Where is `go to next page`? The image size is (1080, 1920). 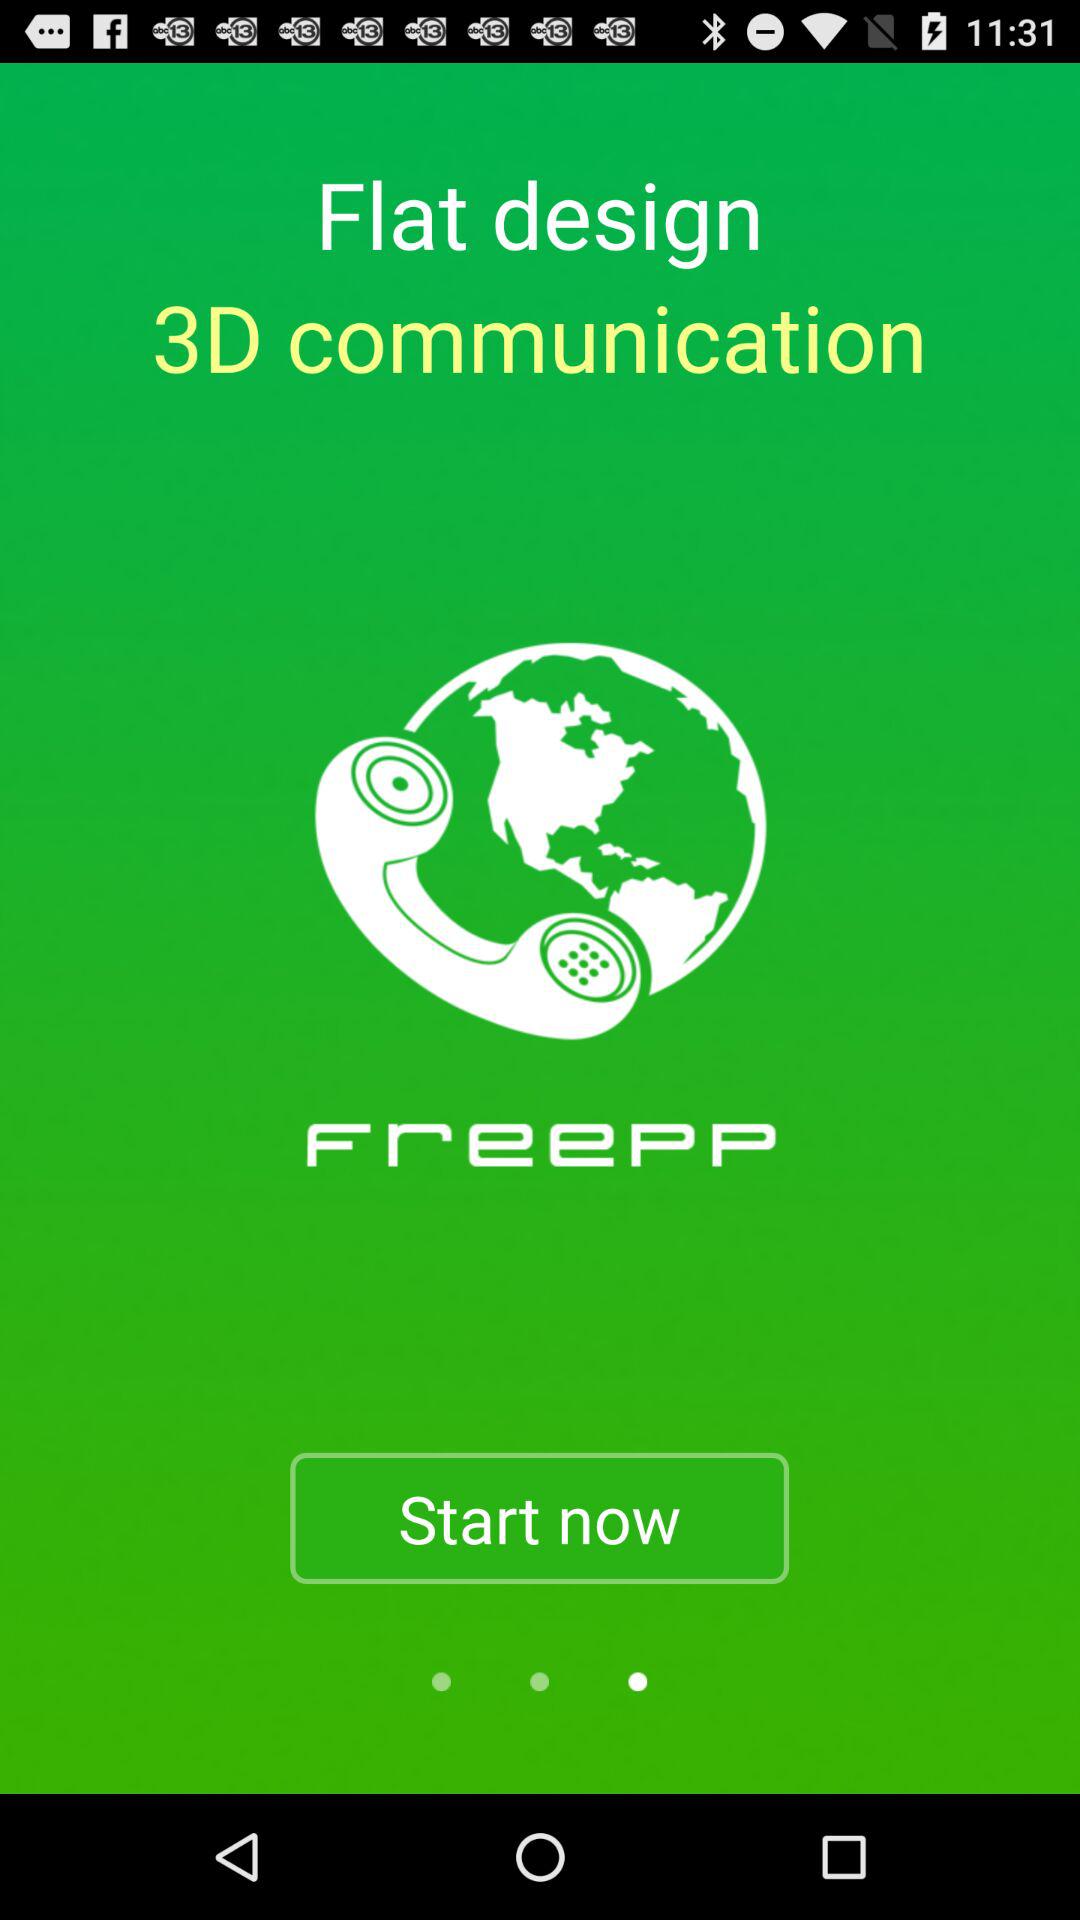 go to next page is located at coordinates (638, 1682).